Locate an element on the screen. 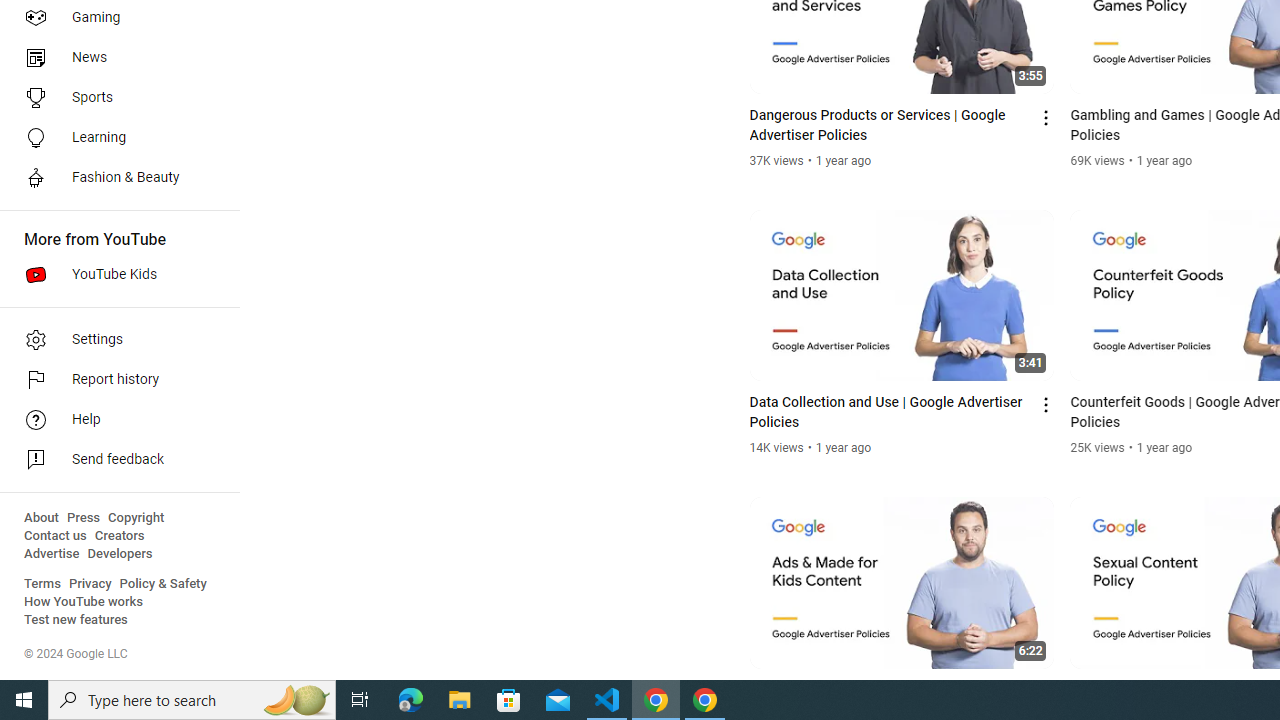 The height and width of the screenshot is (720, 1280). How YouTube works is located at coordinates (84, 602).